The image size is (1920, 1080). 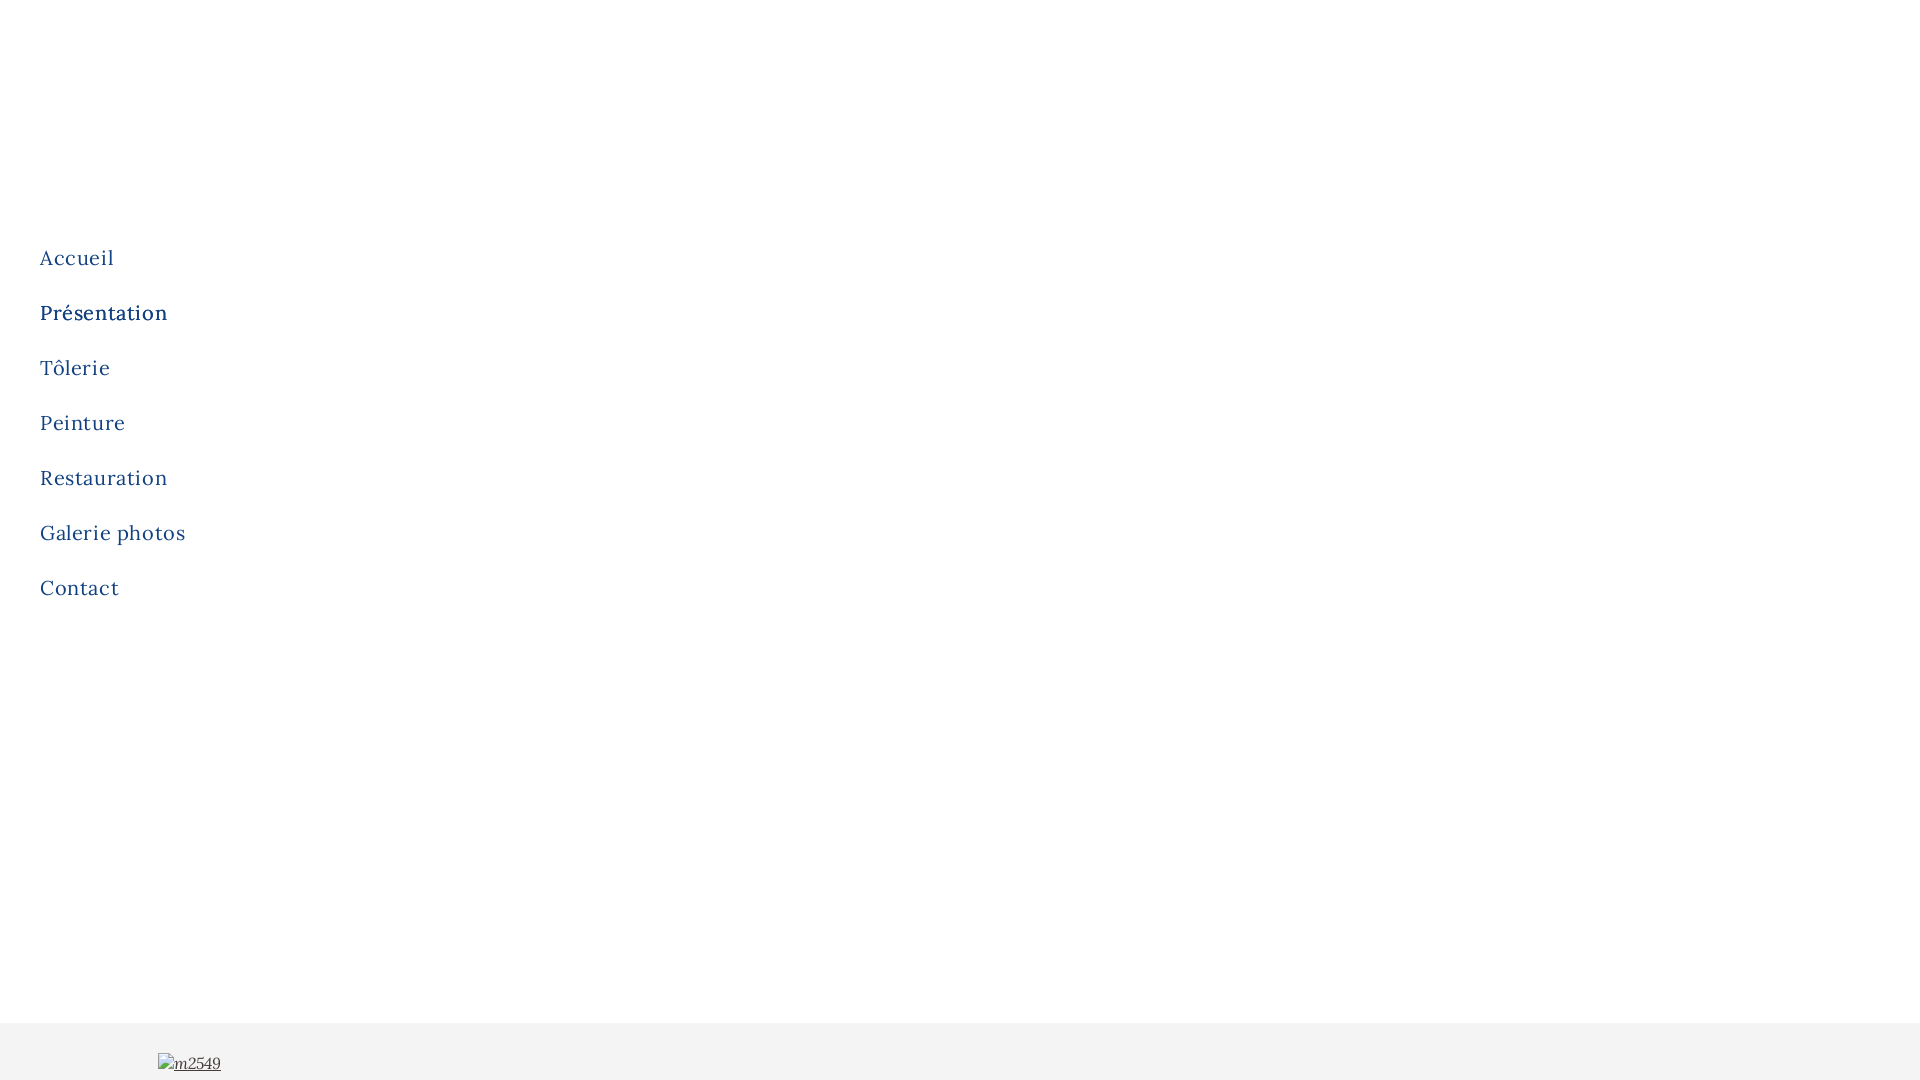 What do you see at coordinates (510, 478) in the screenshot?
I see `Restauration` at bounding box center [510, 478].